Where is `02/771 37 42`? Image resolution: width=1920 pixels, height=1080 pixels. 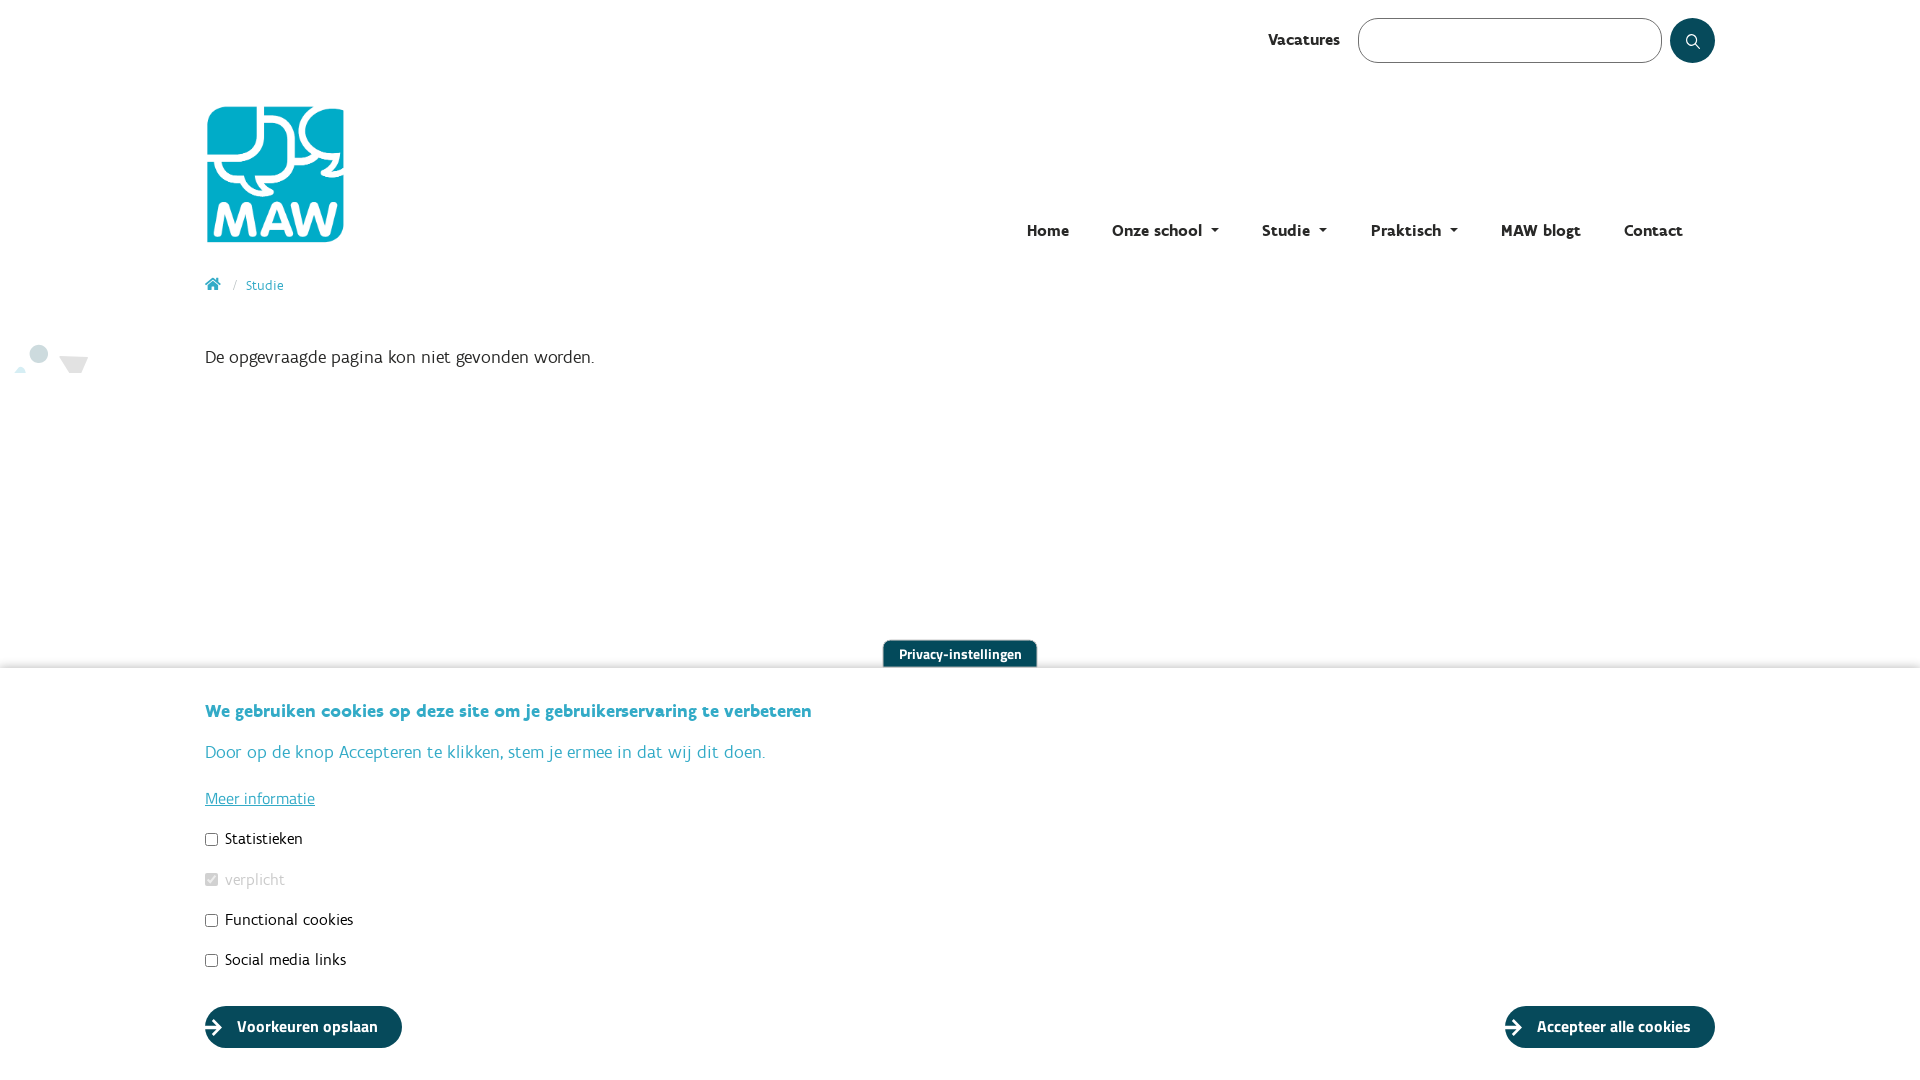 02/771 37 42 is located at coordinates (298, 916).